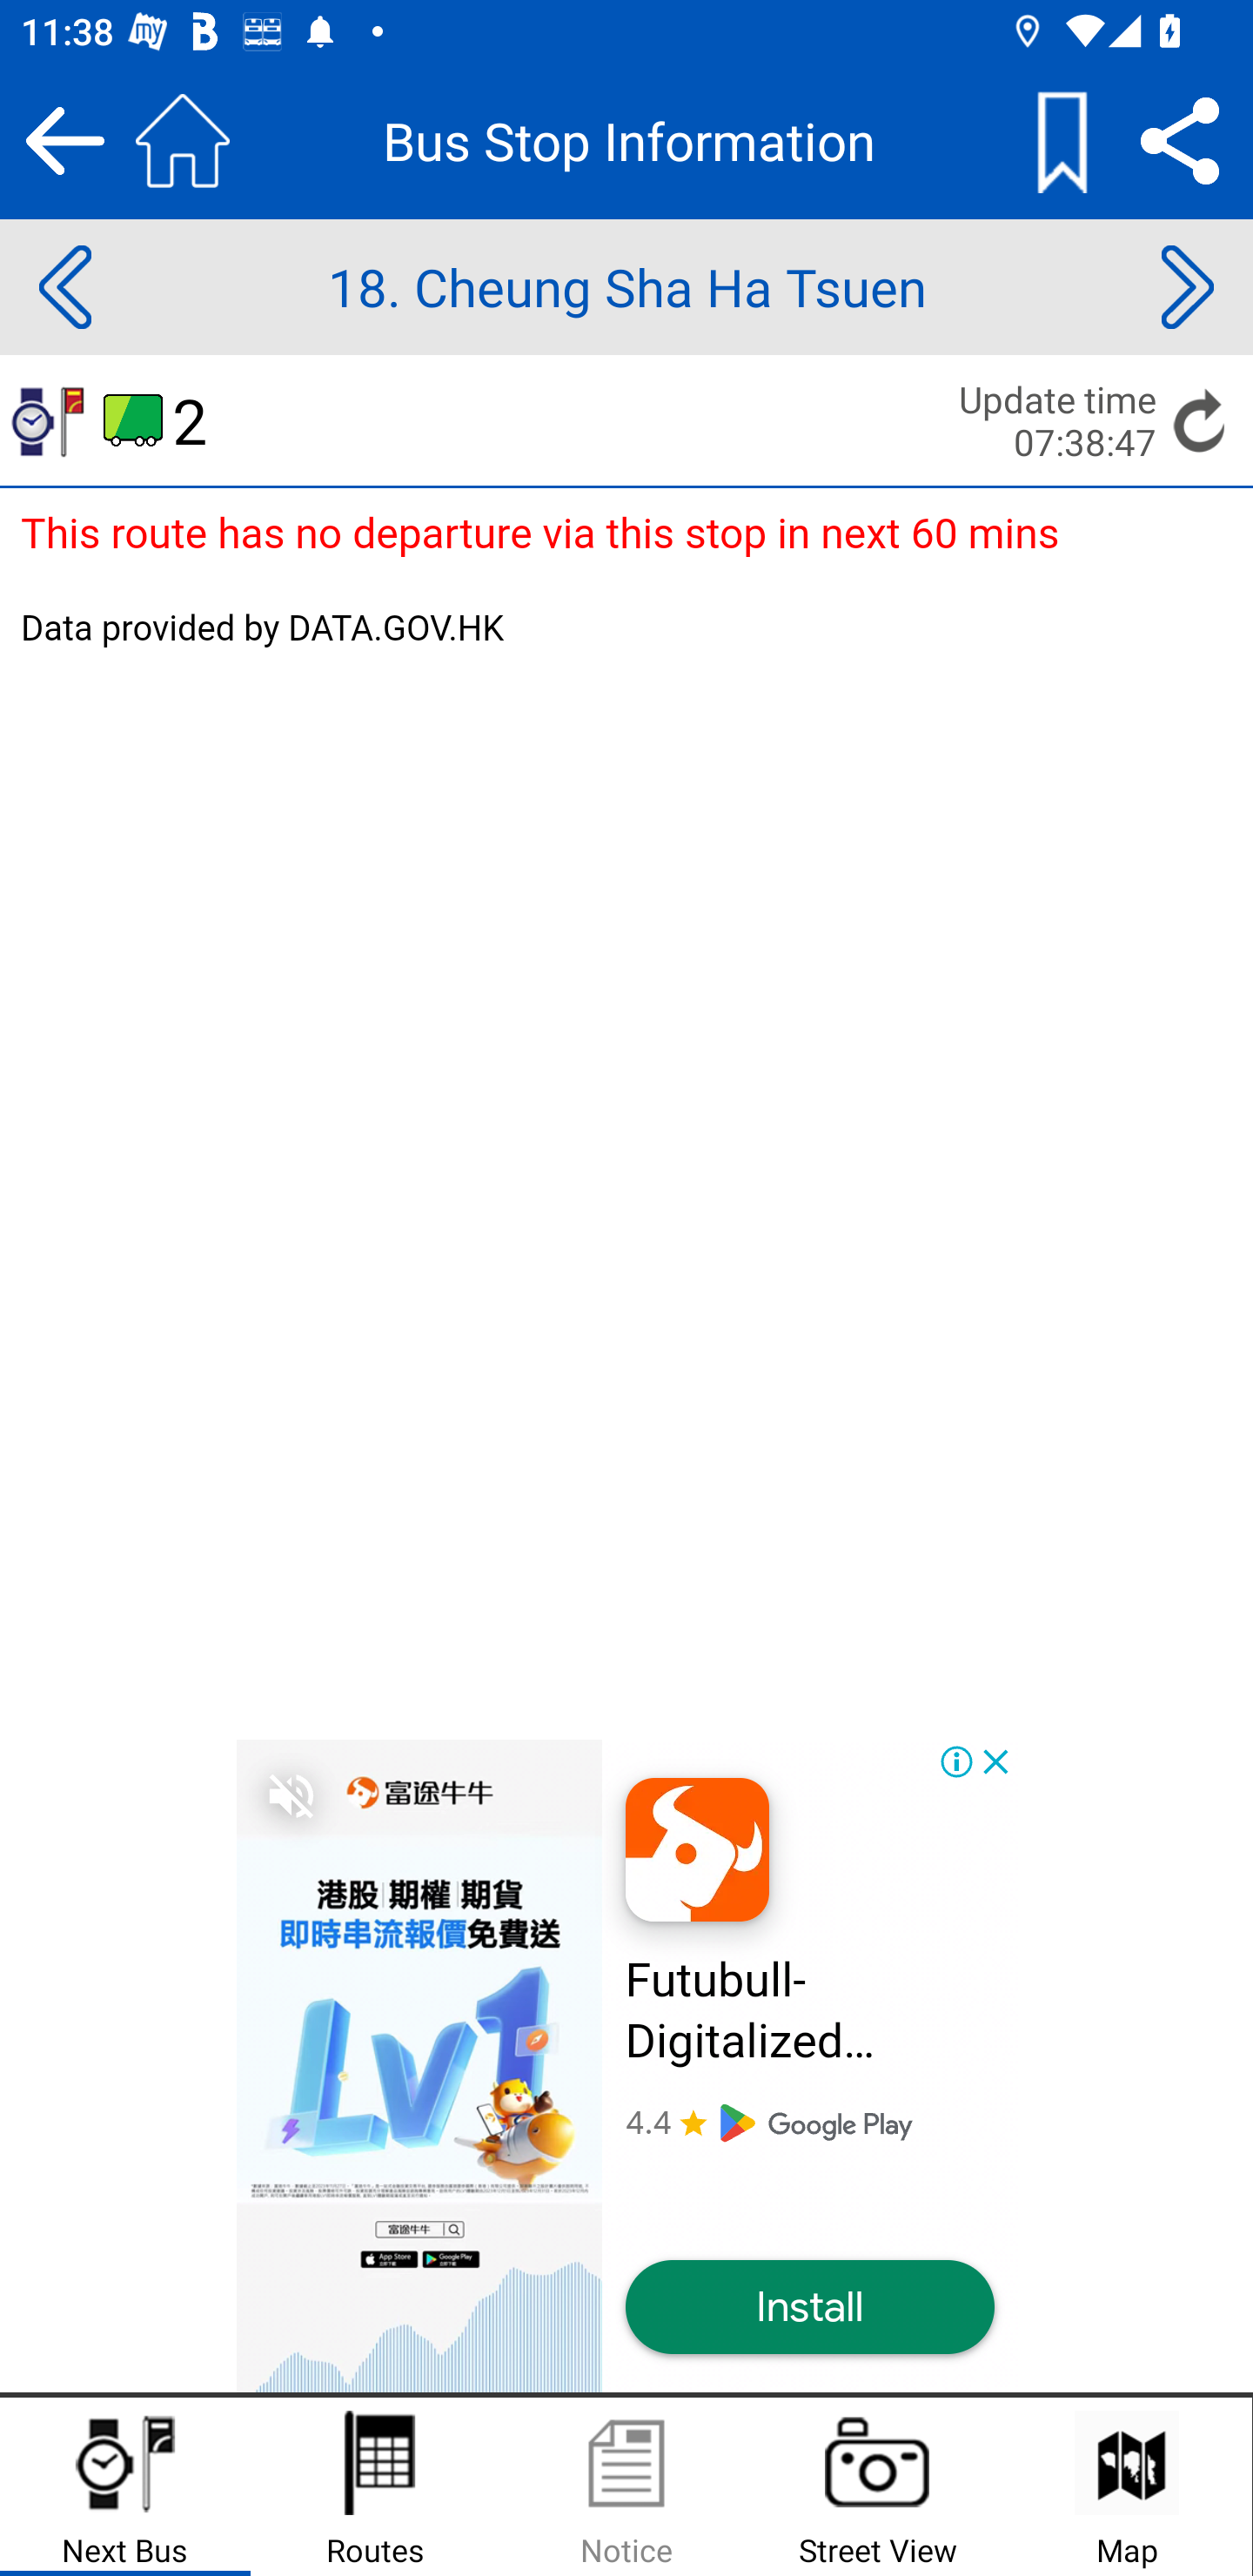 This screenshot has height=2576, width=1253. I want to click on Map, so click(1127, 2487).